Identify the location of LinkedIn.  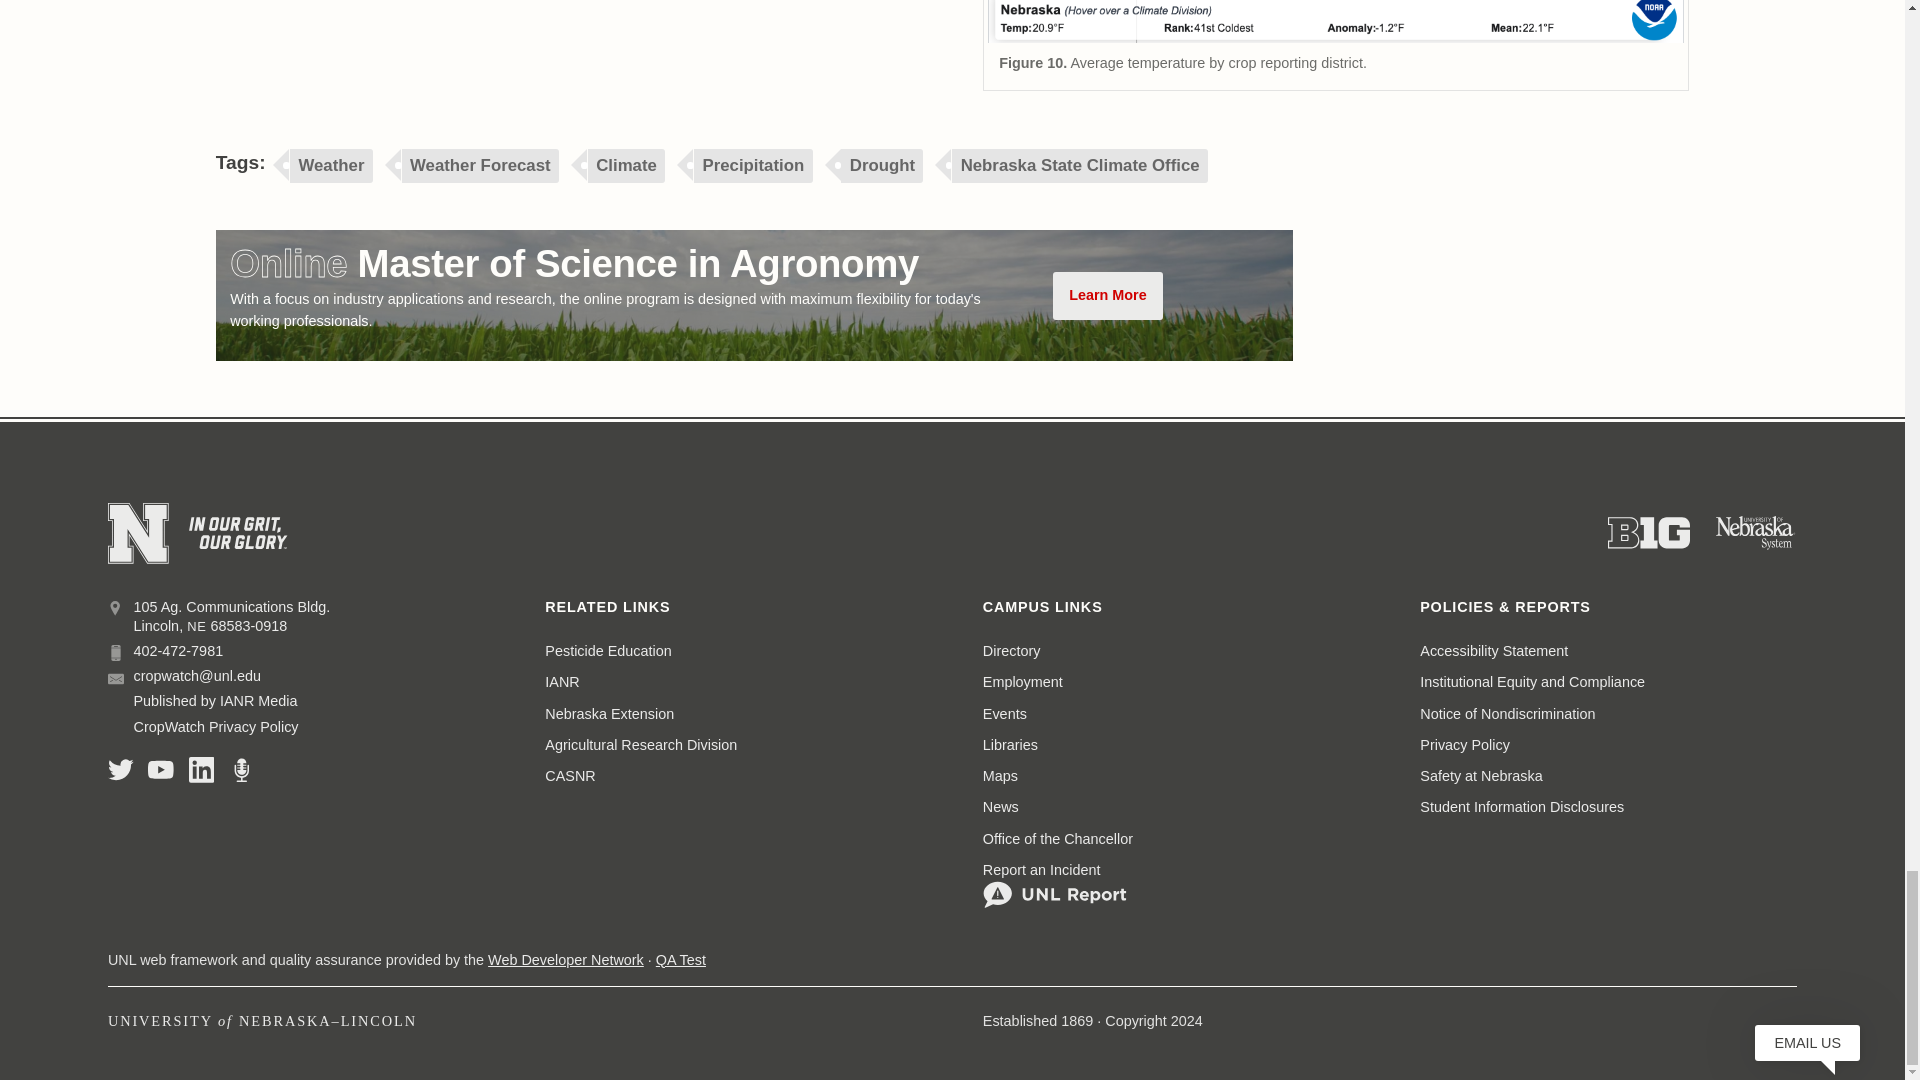
(202, 770).